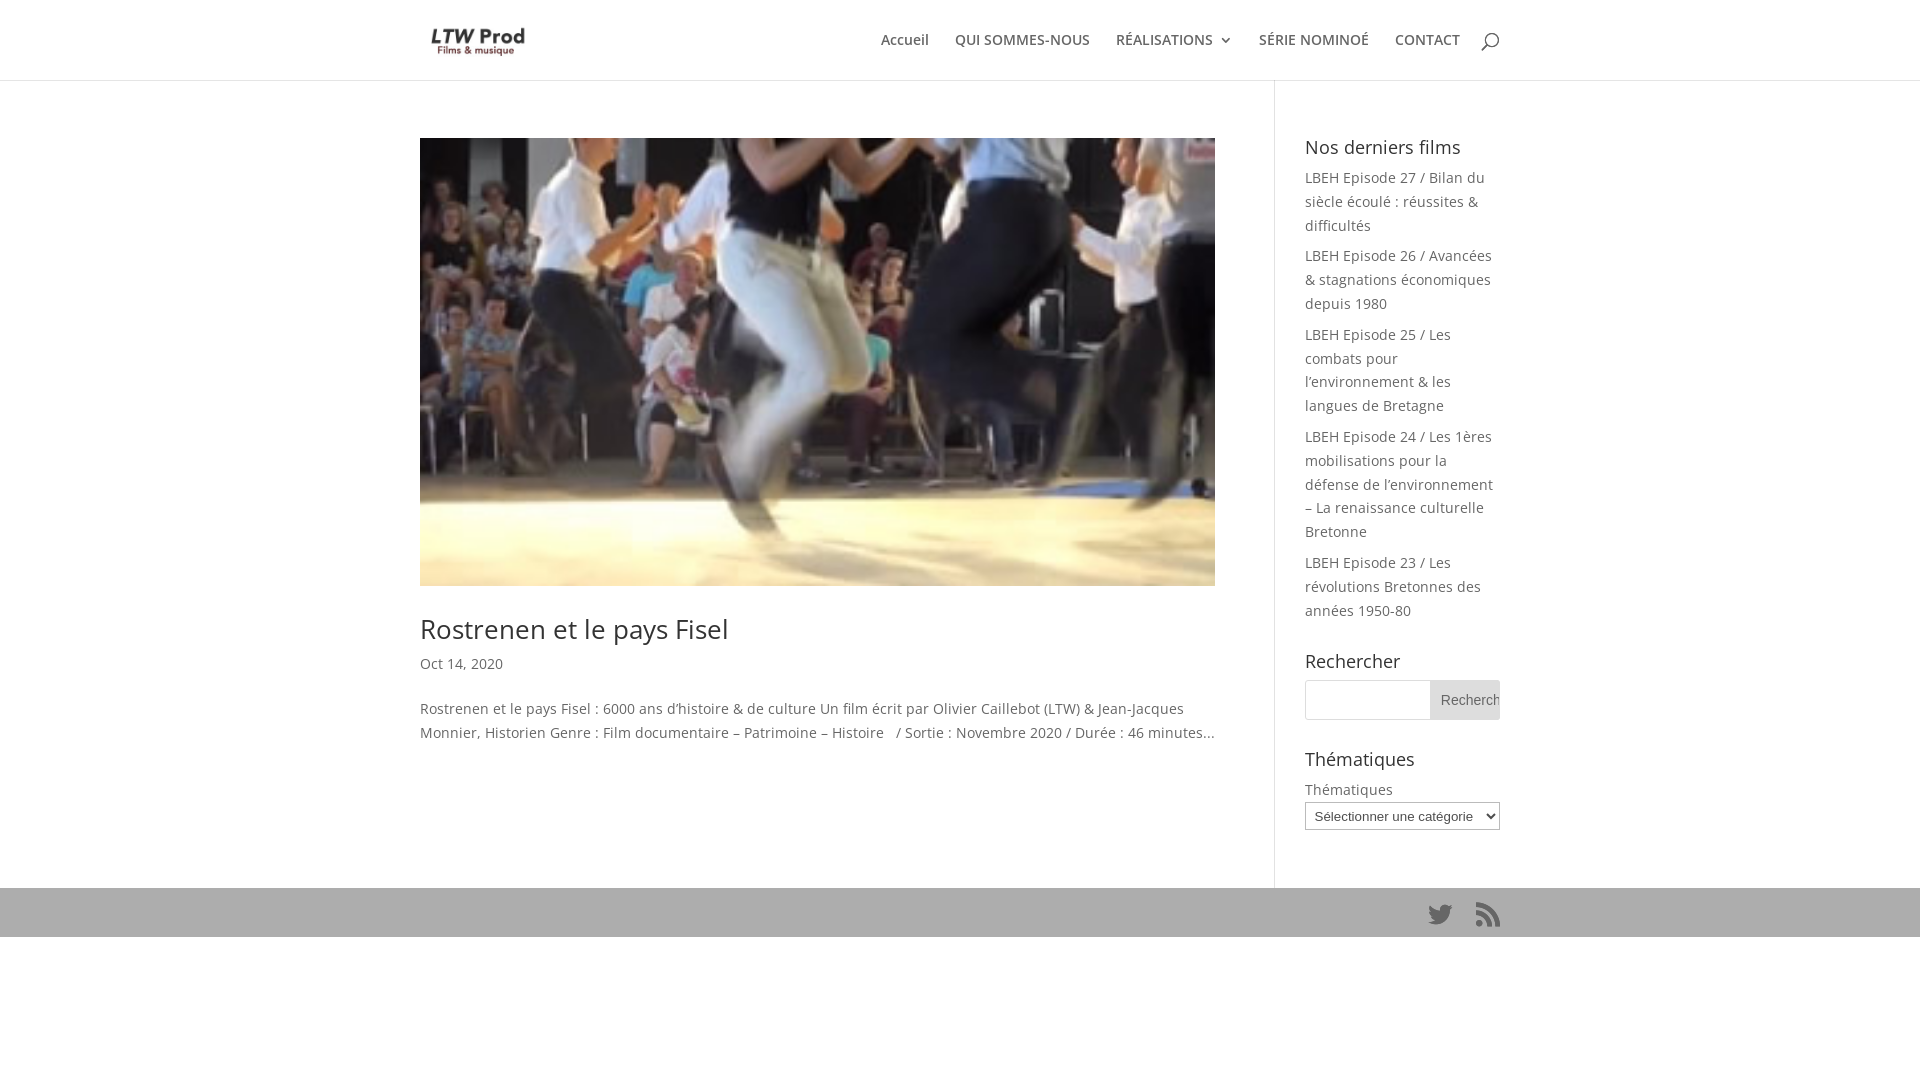 The width and height of the screenshot is (1920, 1080). I want to click on Rostrenen et le pays Fisel, so click(574, 629).